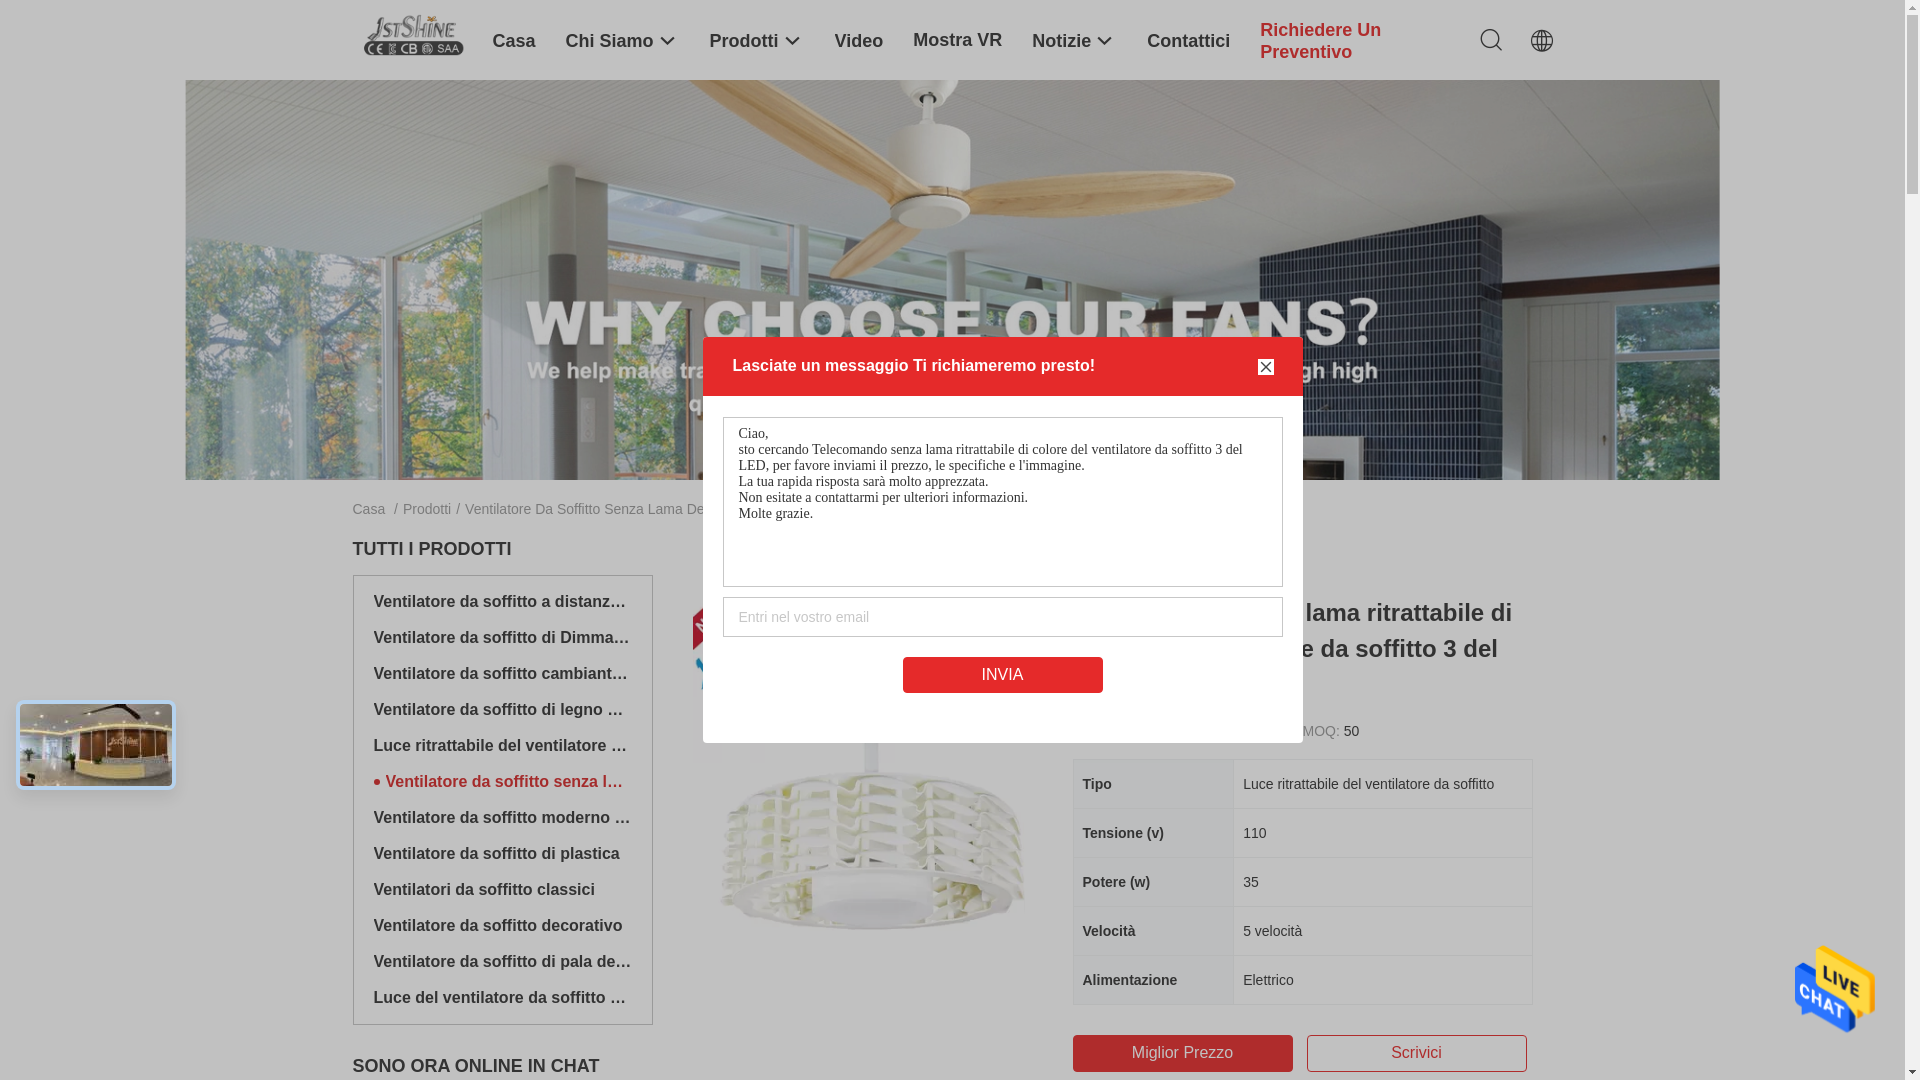  I want to click on Chi Siamo, so click(623, 40).